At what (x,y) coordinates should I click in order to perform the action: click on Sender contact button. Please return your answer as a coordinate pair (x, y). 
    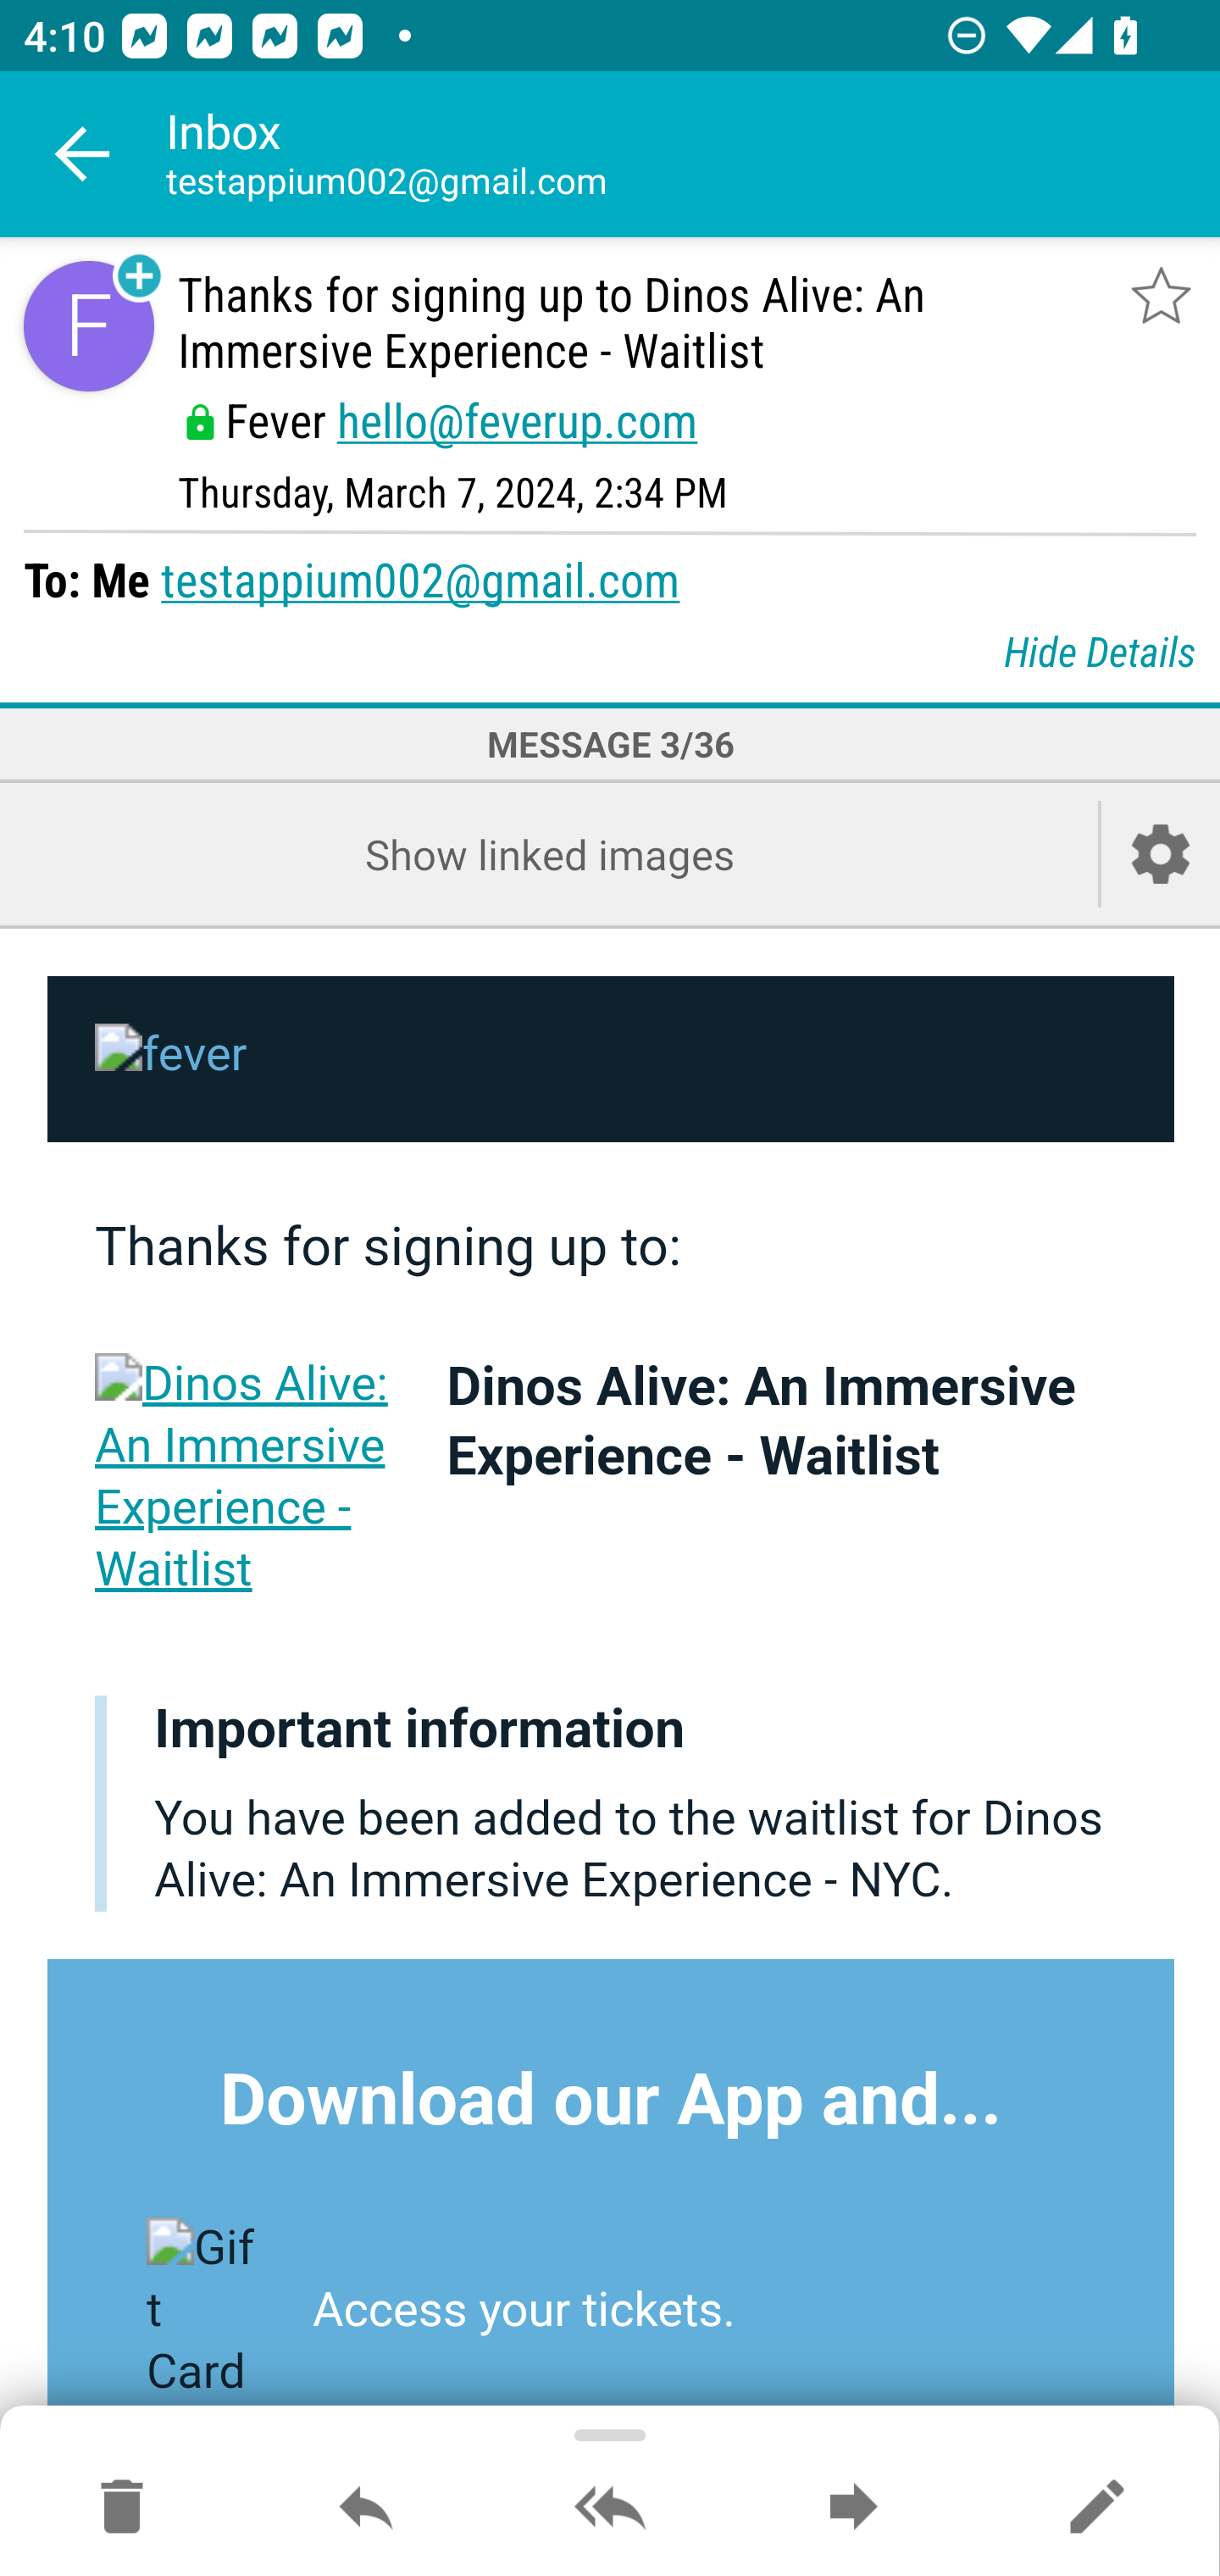
    Looking at the image, I should click on (88, 325).